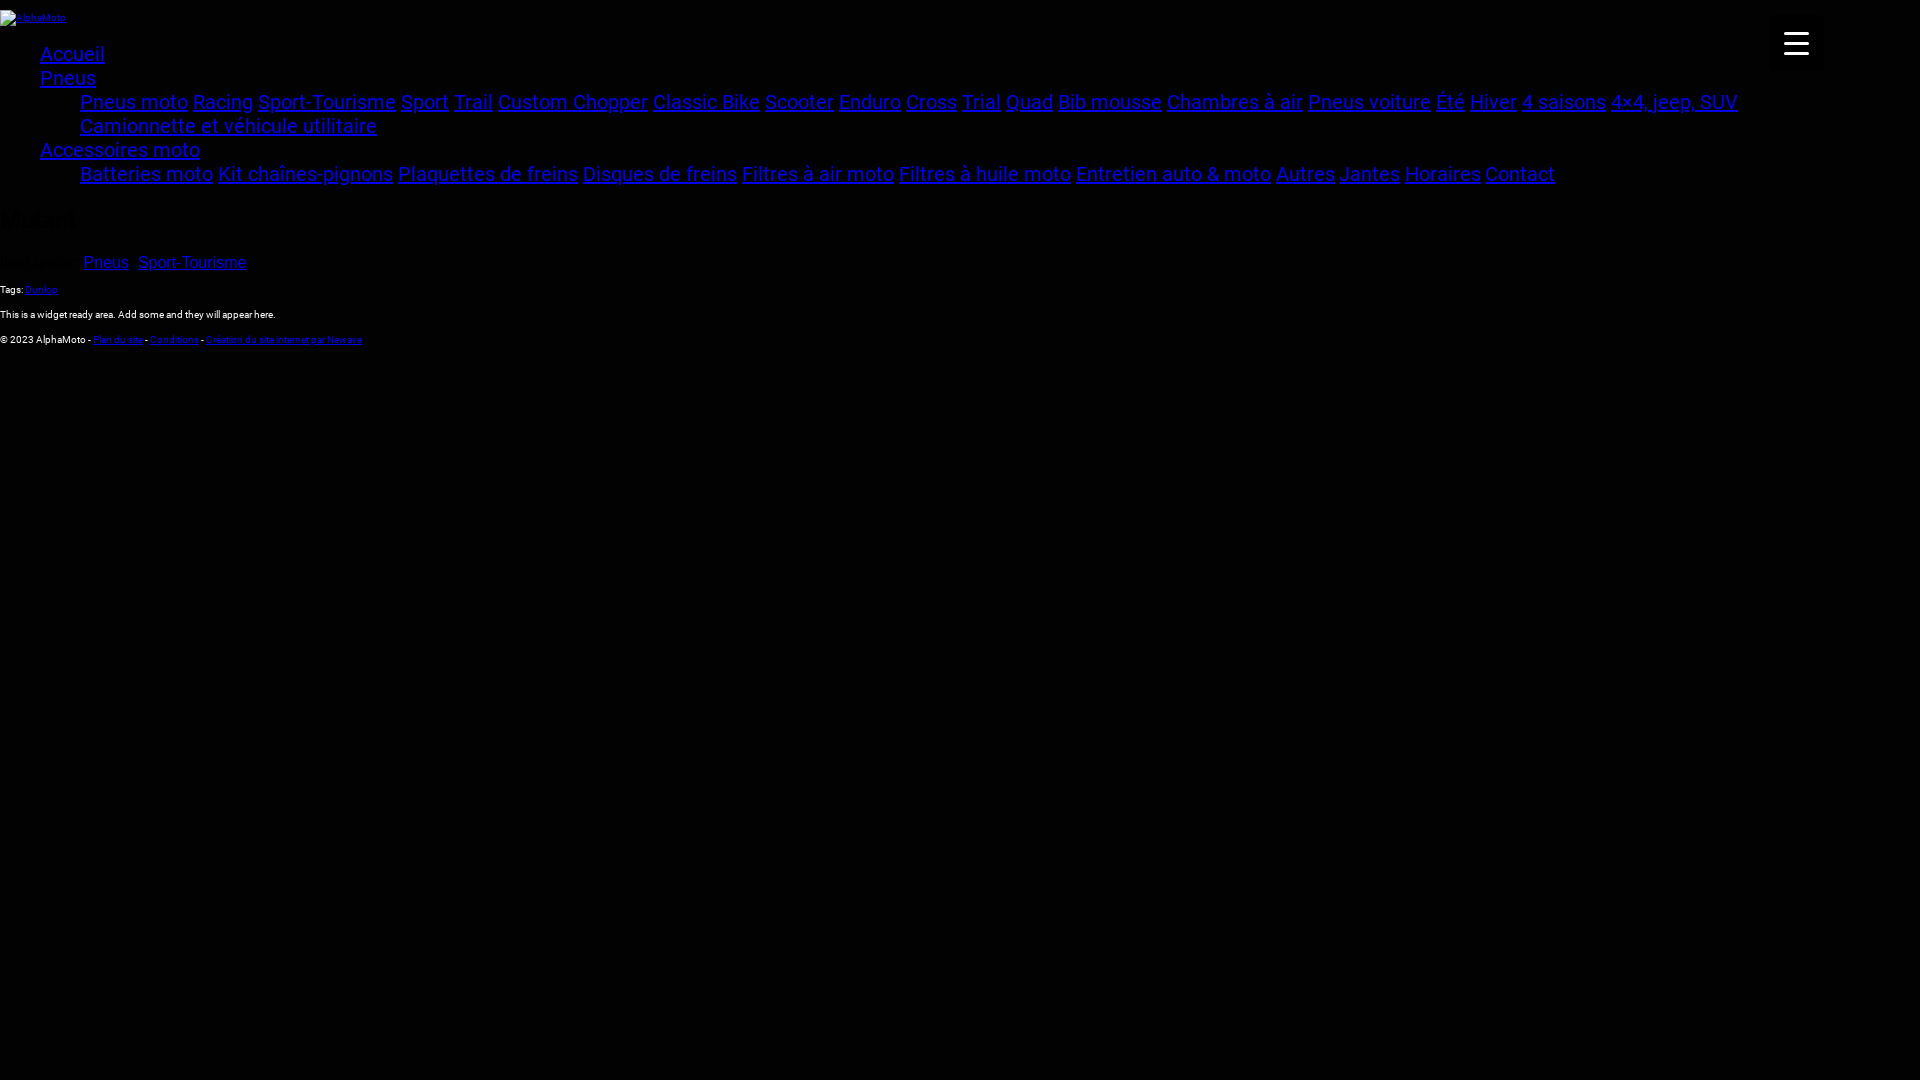 The height and width of the screenshot is (1080, 1920). Describe the element at coordinates (1306, 174) in the screenshot. I see `Autres` at that location.